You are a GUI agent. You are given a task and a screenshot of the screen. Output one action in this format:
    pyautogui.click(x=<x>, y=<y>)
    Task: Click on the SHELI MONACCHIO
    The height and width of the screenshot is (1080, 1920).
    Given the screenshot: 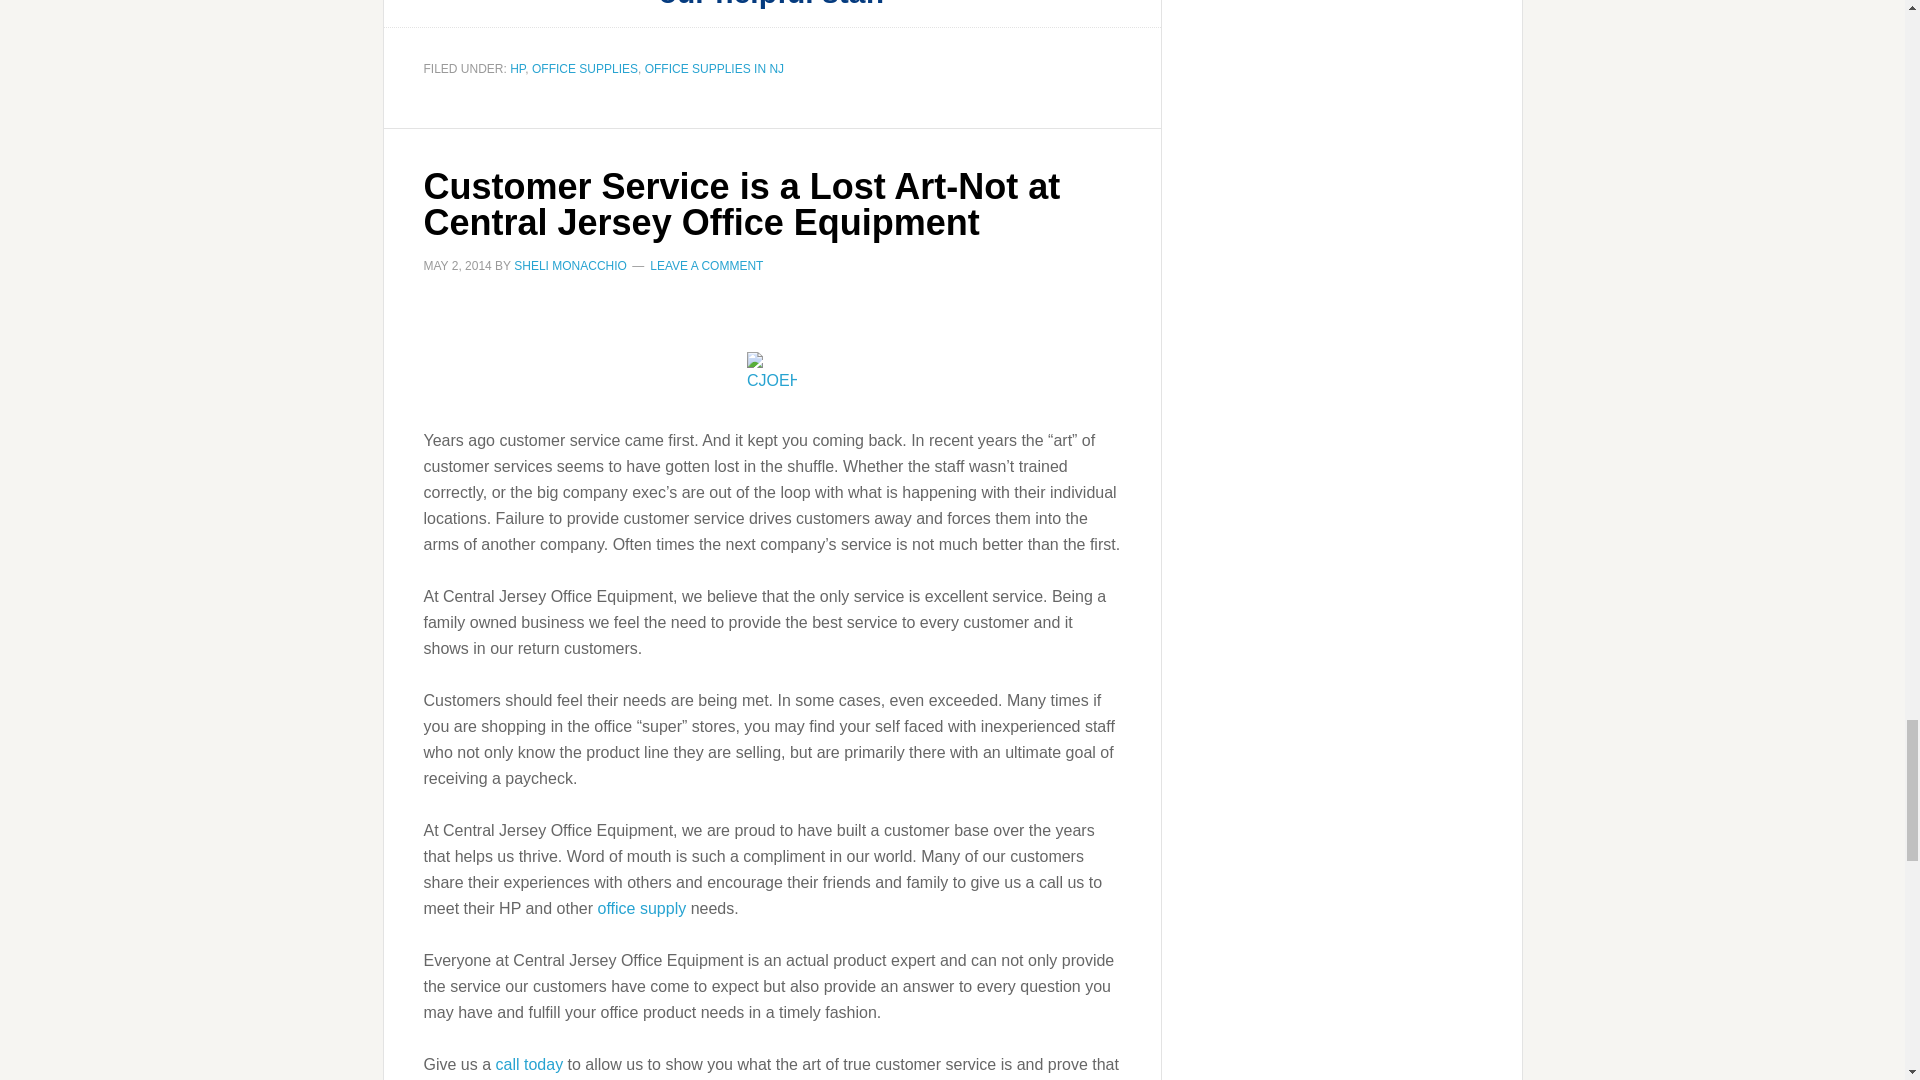 What is the action you would take?
    pyautogui.click(x=570, y=266)
    